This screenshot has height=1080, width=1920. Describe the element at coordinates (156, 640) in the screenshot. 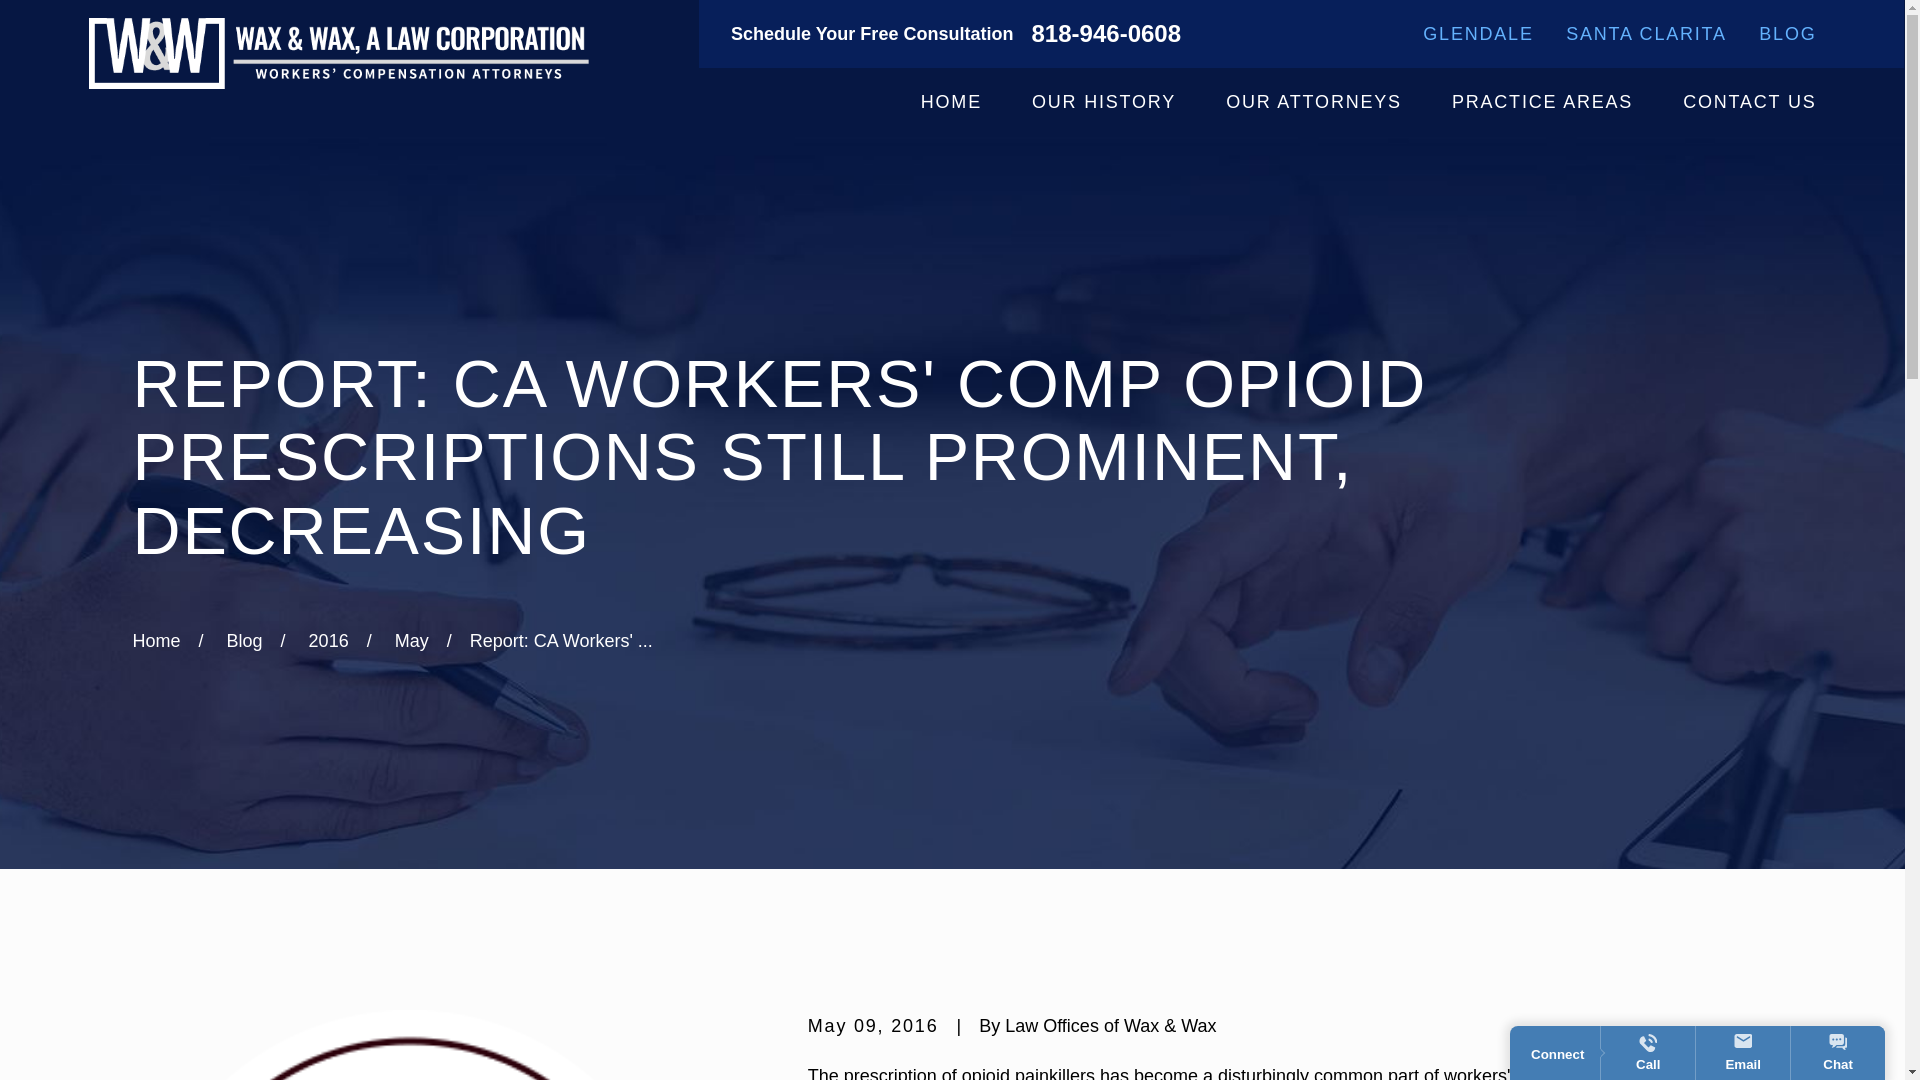

I see `Go Home` at that location.